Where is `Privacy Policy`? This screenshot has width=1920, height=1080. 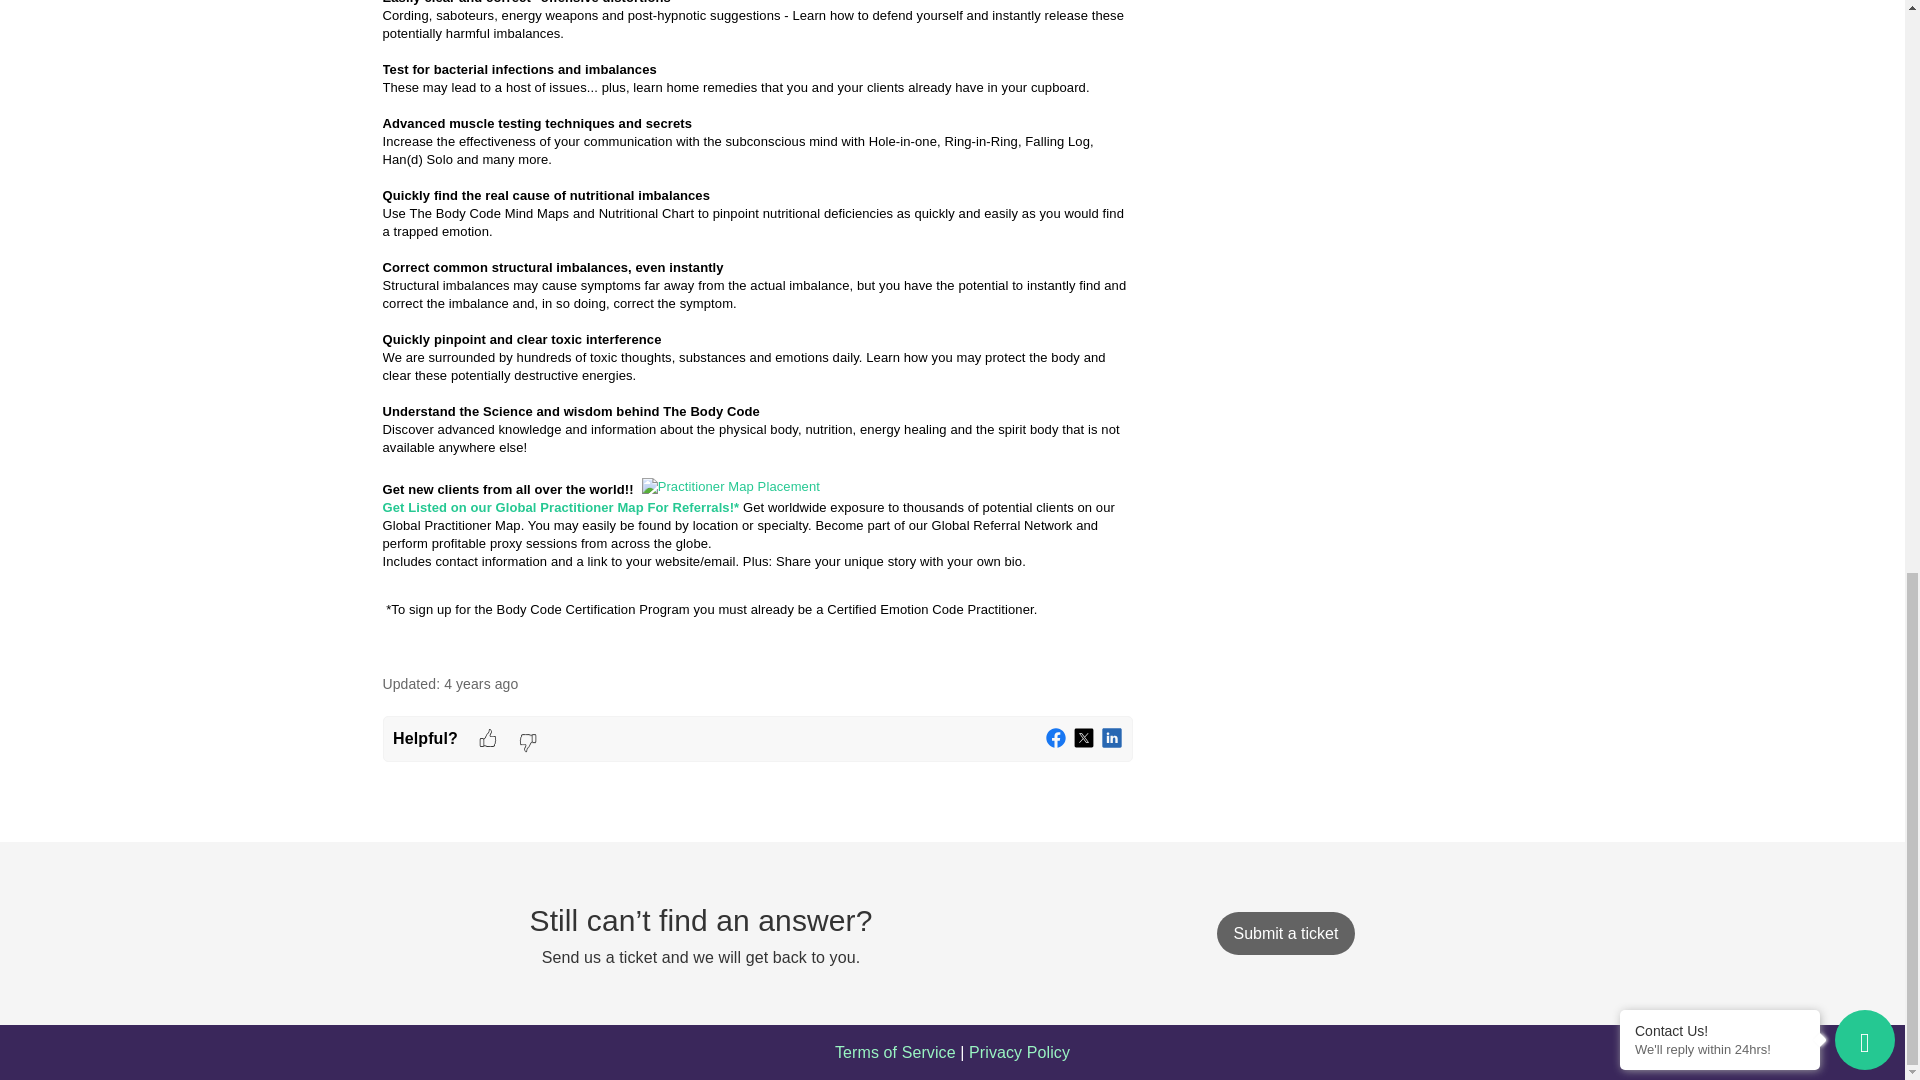
Privacy Policy is located at coordinates (1019, 1052).